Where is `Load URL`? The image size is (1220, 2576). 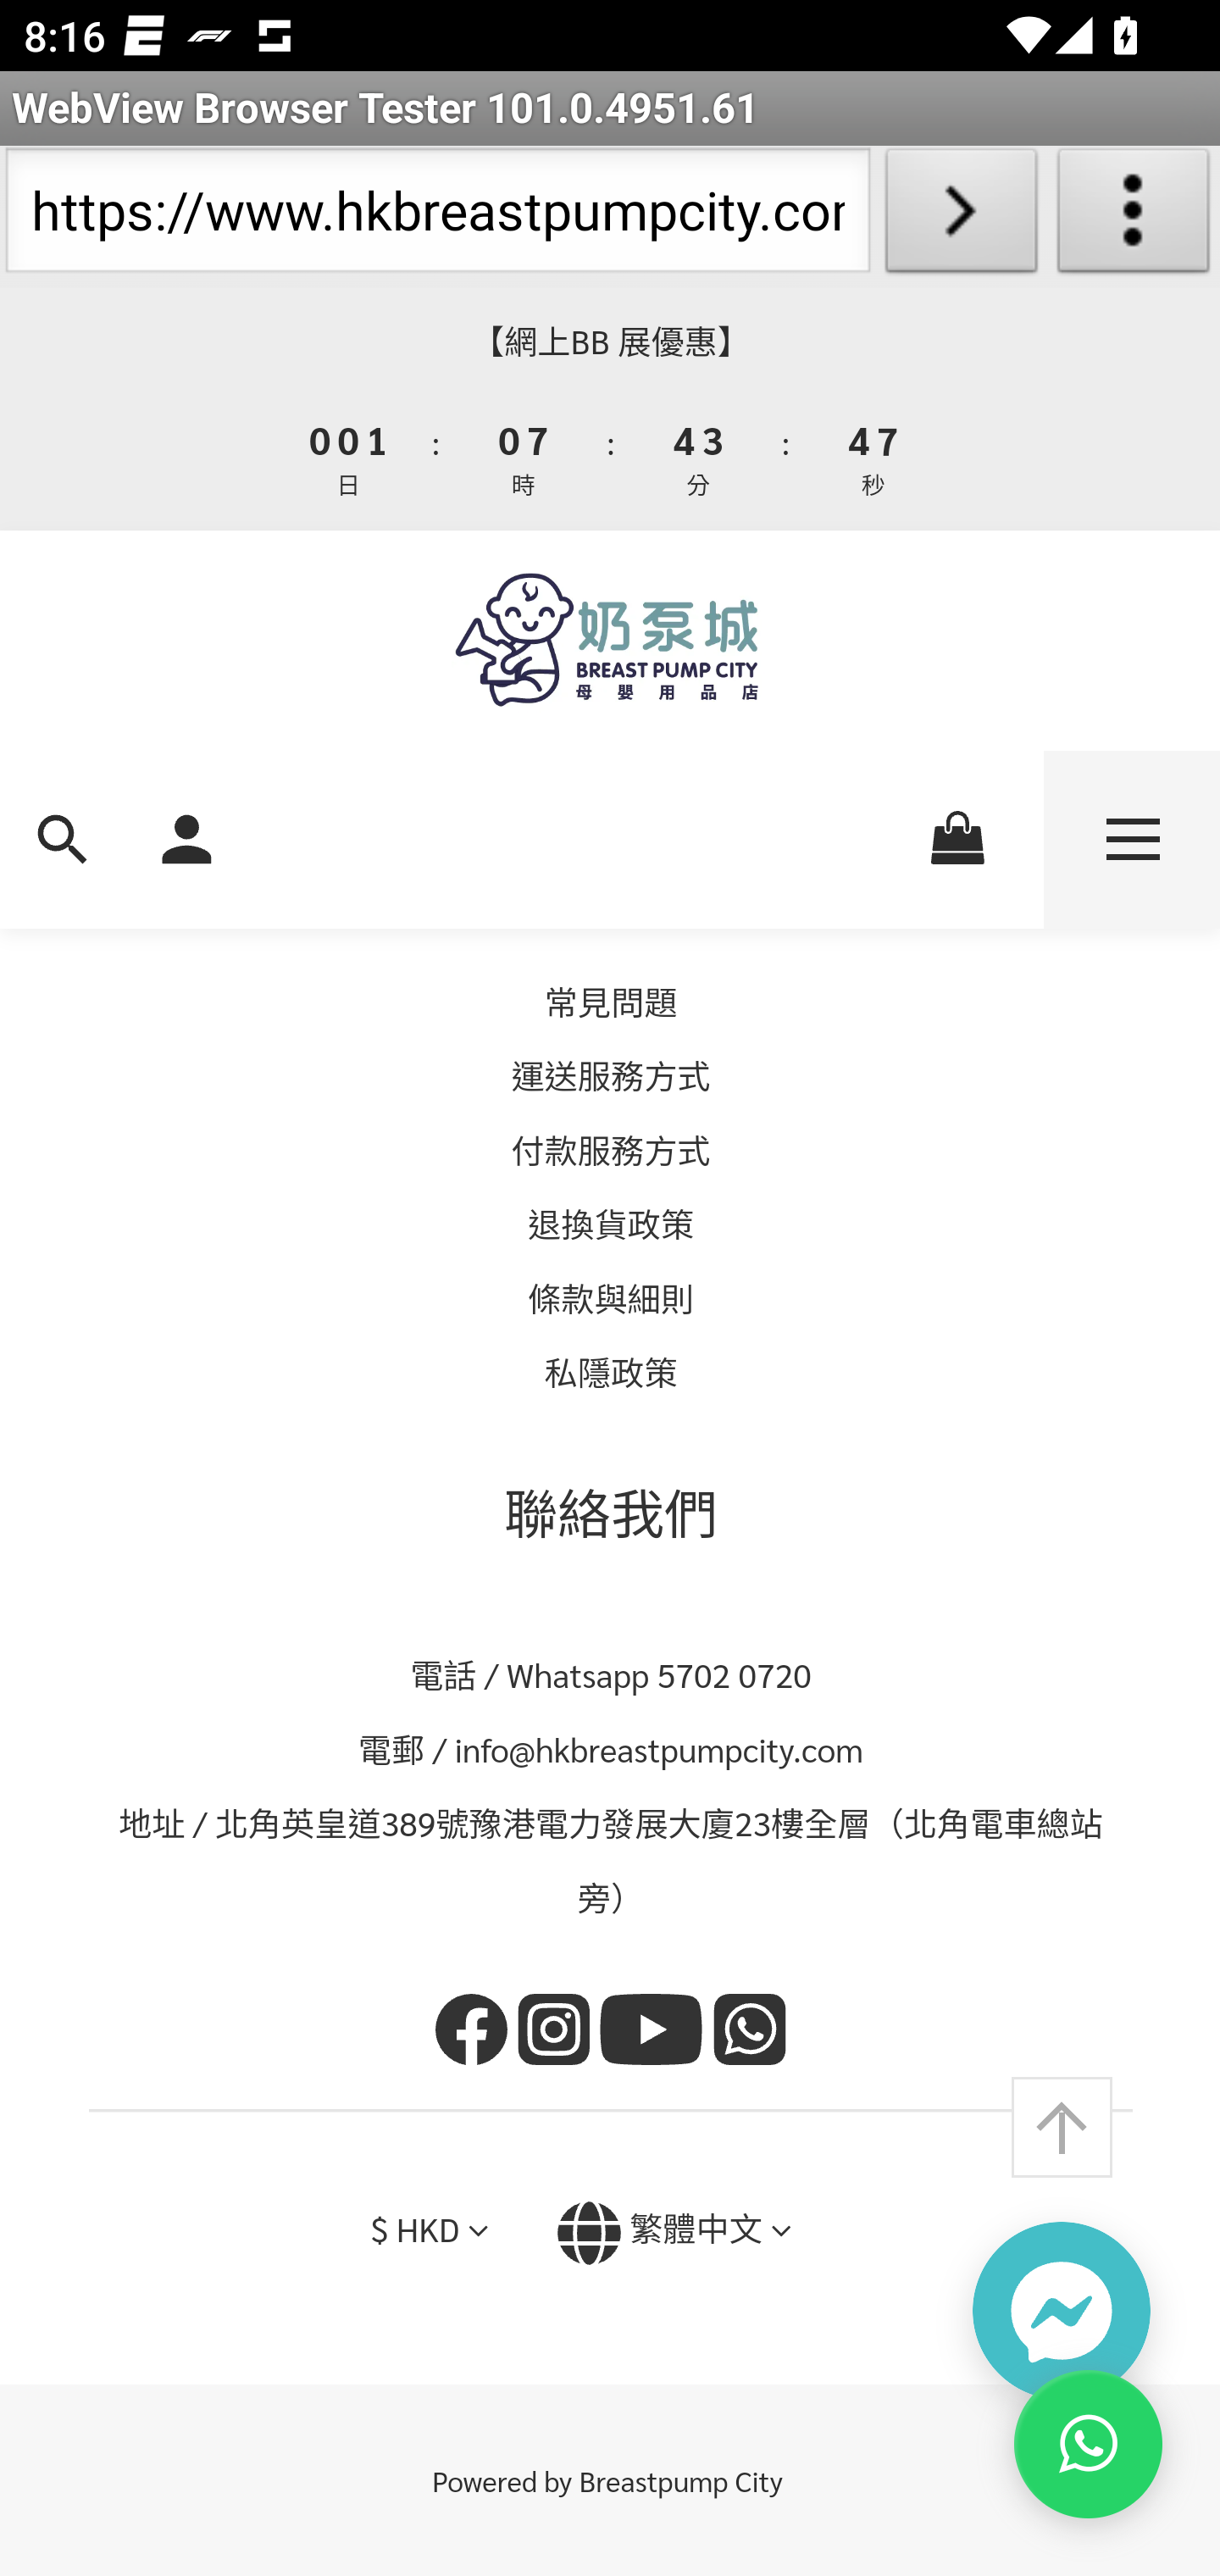 Load URL is located at coordinates (961, 217).